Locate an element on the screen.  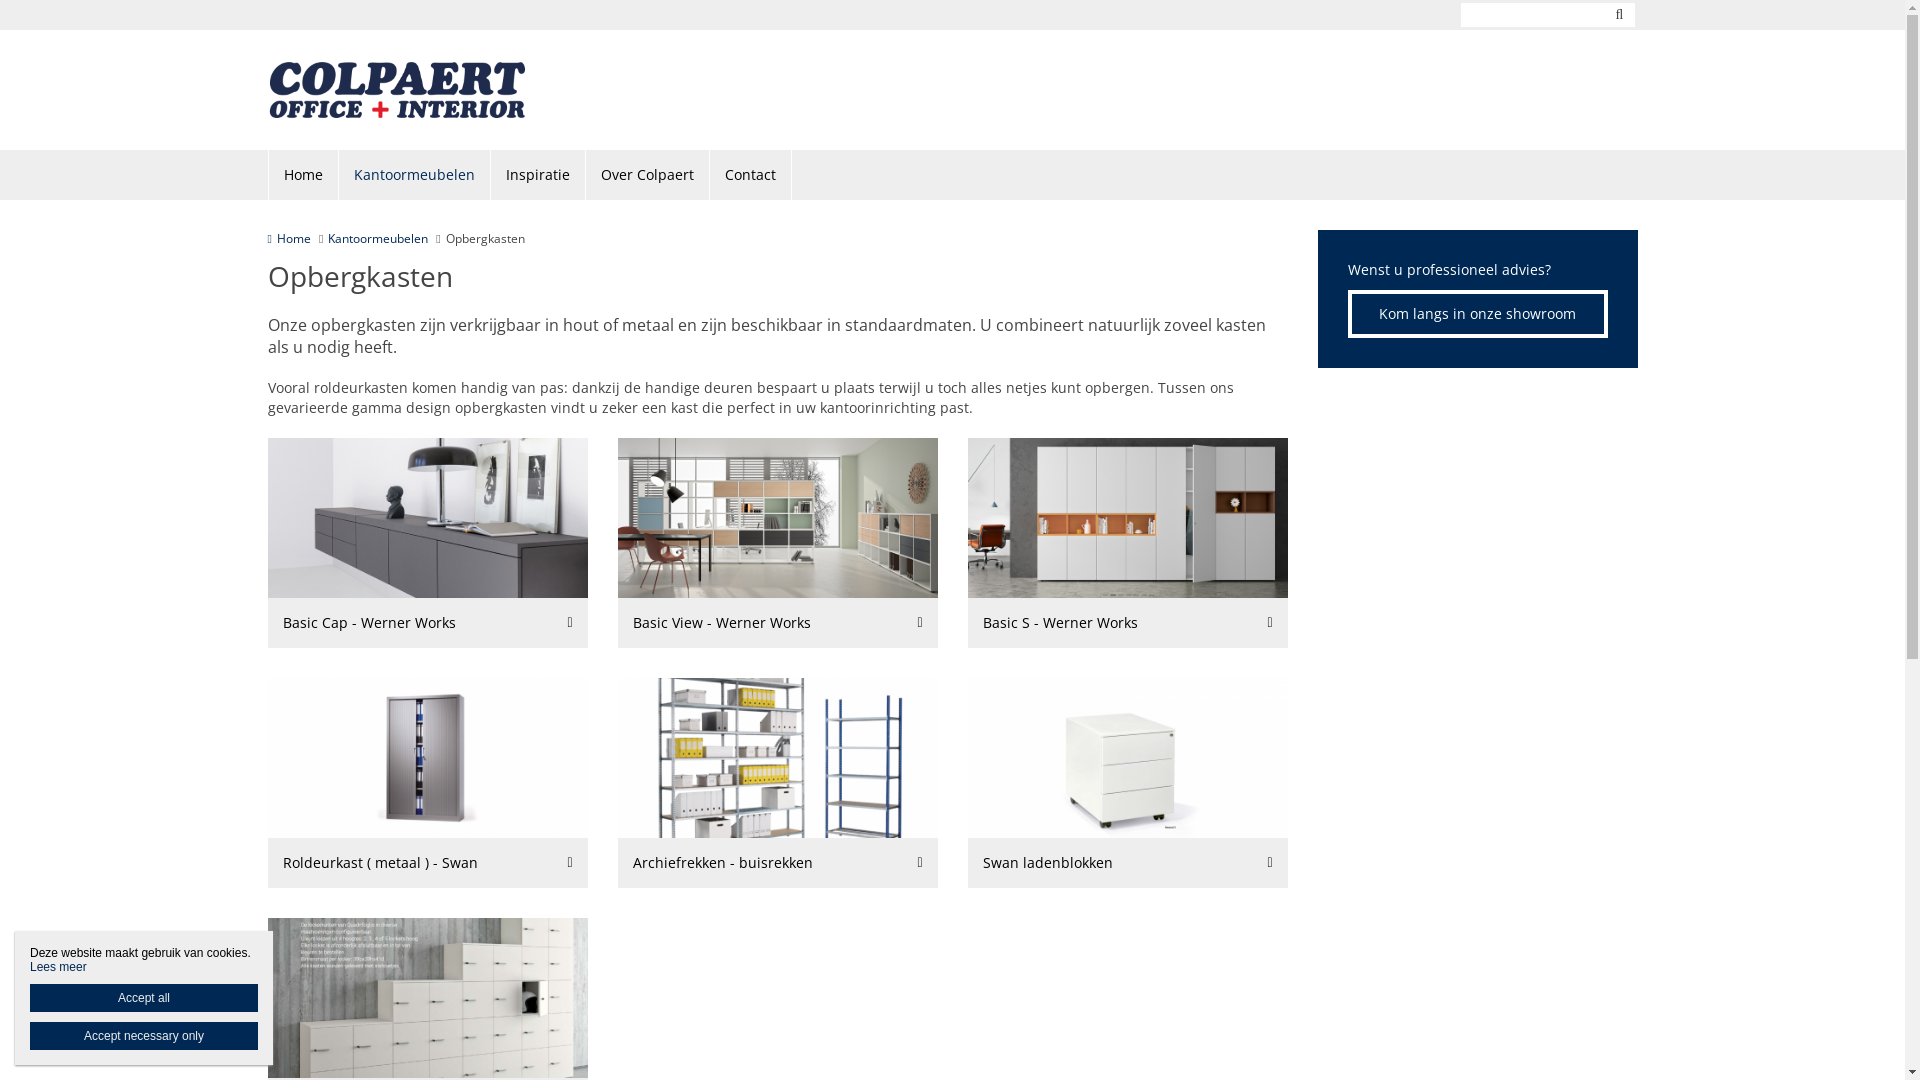
Archiefrekken - buisrekken is located at coordinates (778, 863).